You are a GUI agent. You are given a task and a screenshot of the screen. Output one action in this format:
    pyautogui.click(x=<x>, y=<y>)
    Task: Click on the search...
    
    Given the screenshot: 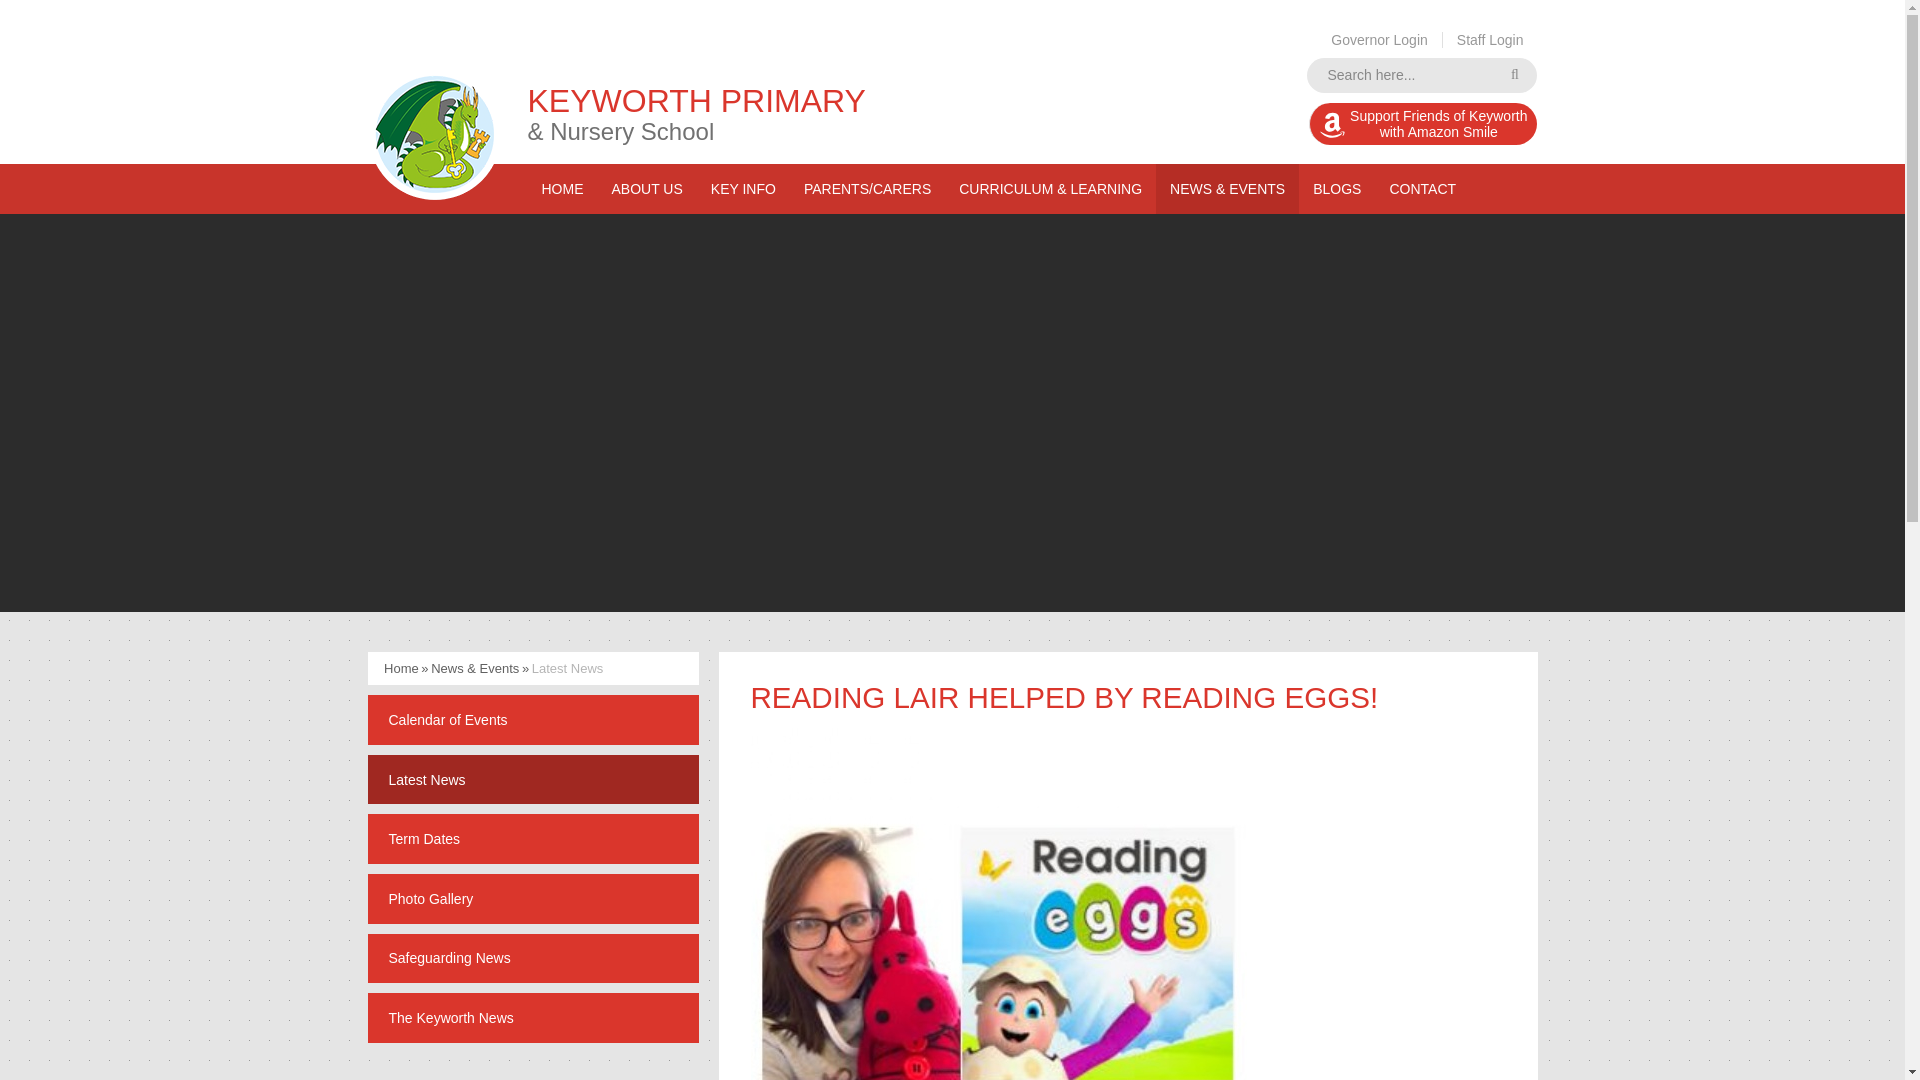 What is the action you would take?
    pyautogui.click(x=1422, y=75)
    